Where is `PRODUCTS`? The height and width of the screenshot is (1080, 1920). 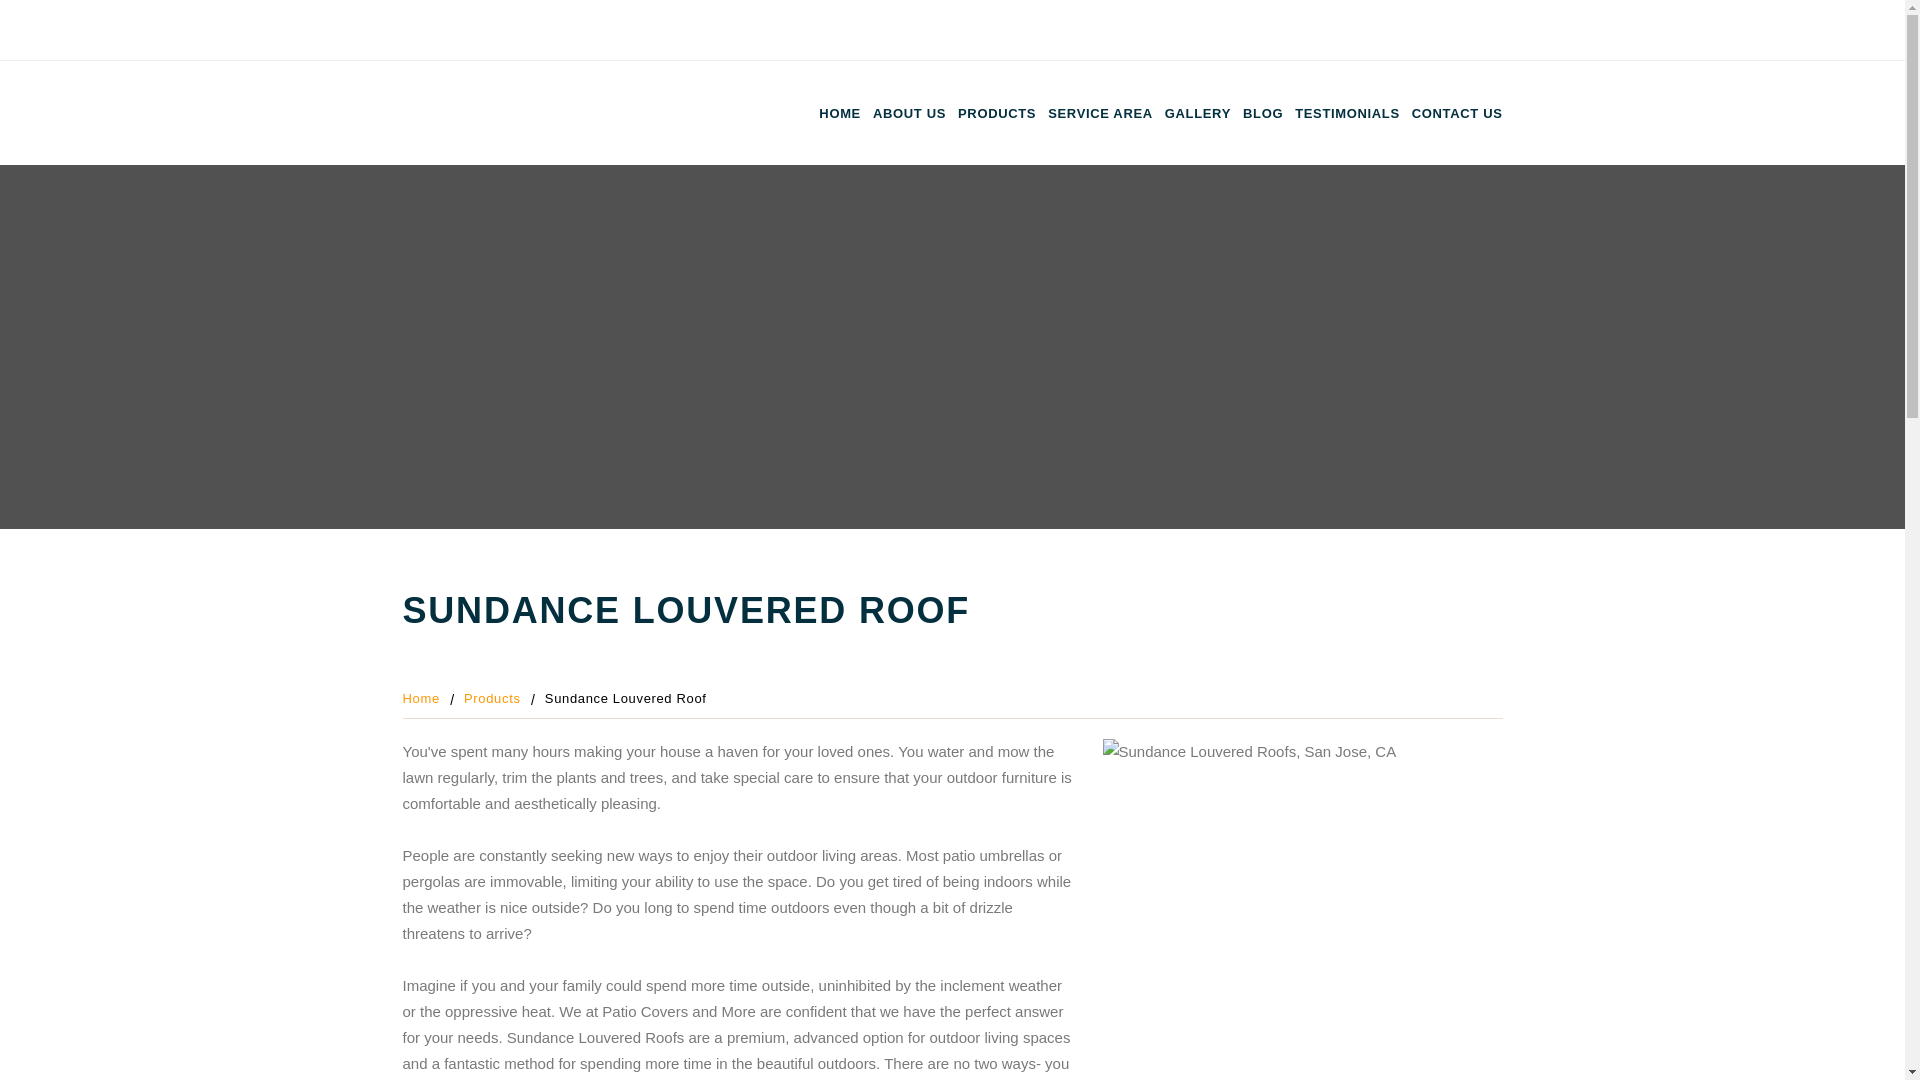
PRODUCTS is located at coordinates (997, 113).